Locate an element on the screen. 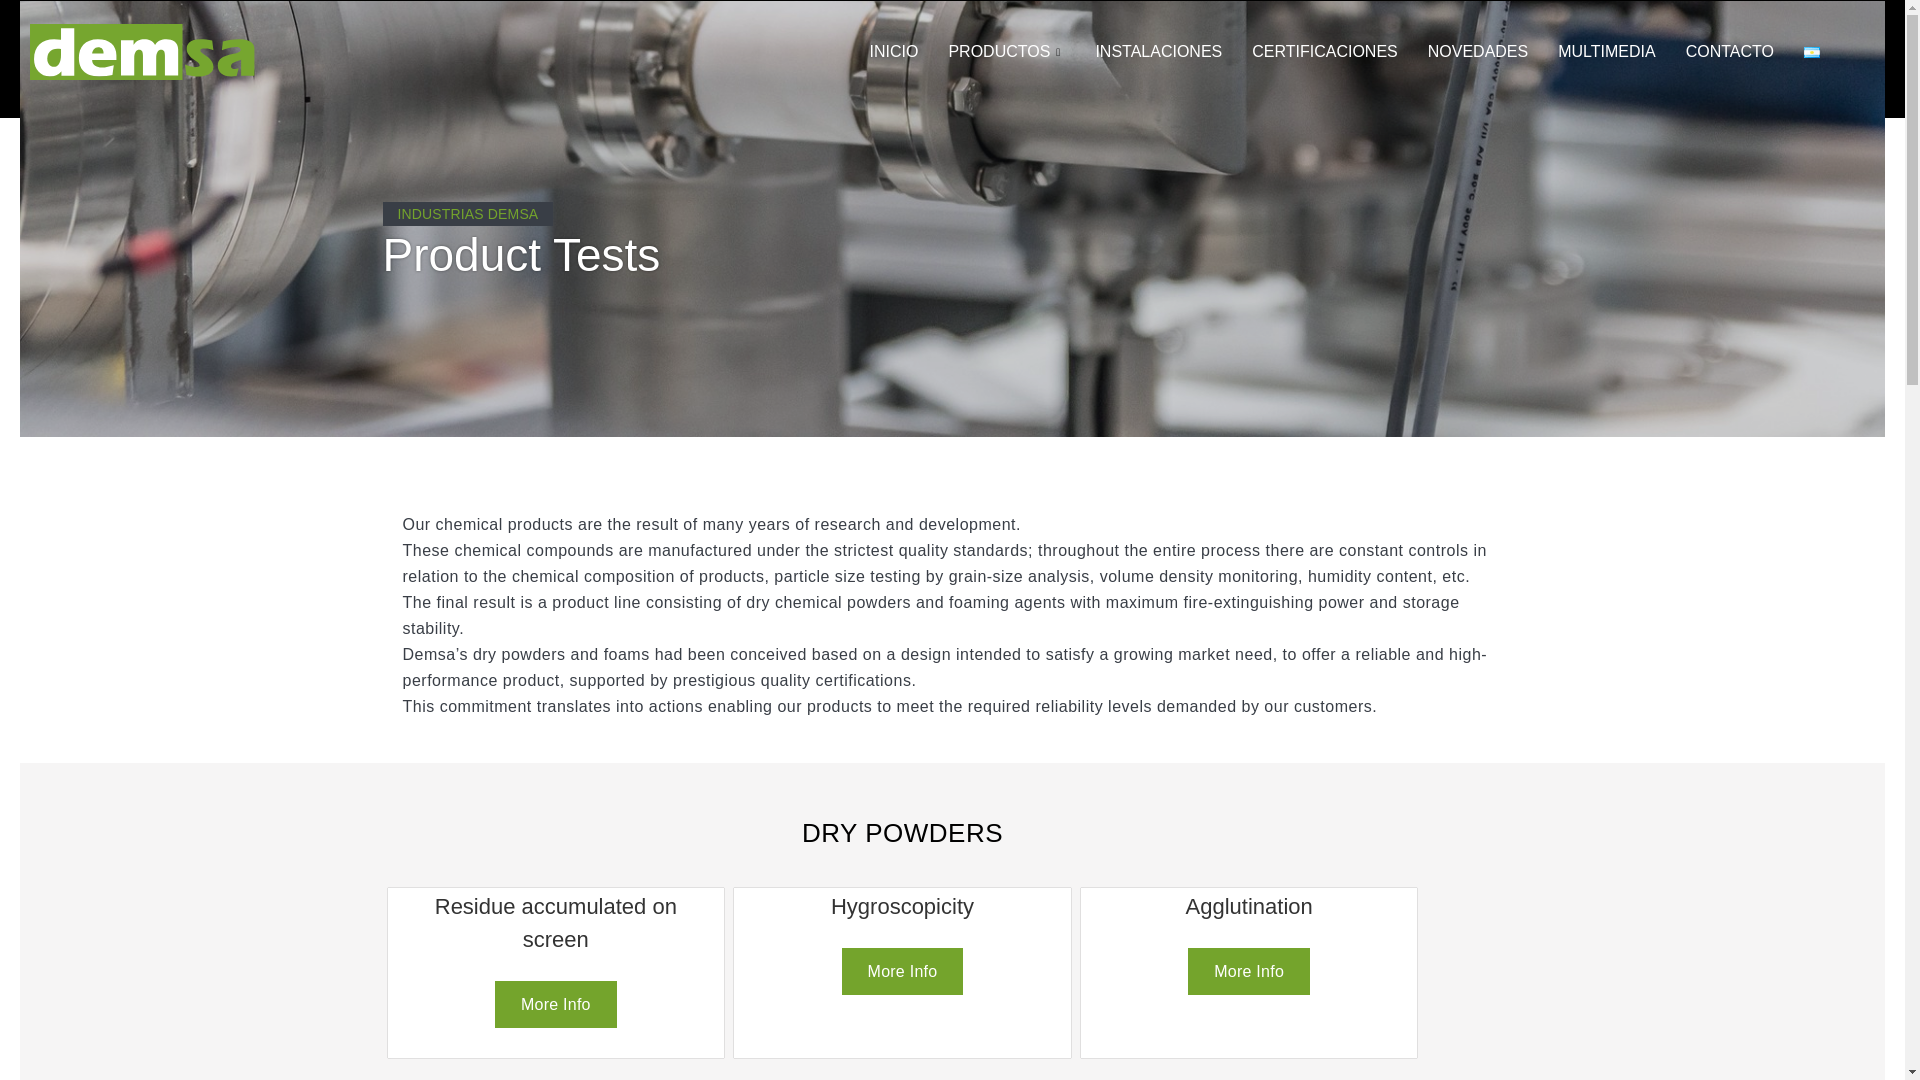  DRY POWDERS is located at coordinates (902, 840).